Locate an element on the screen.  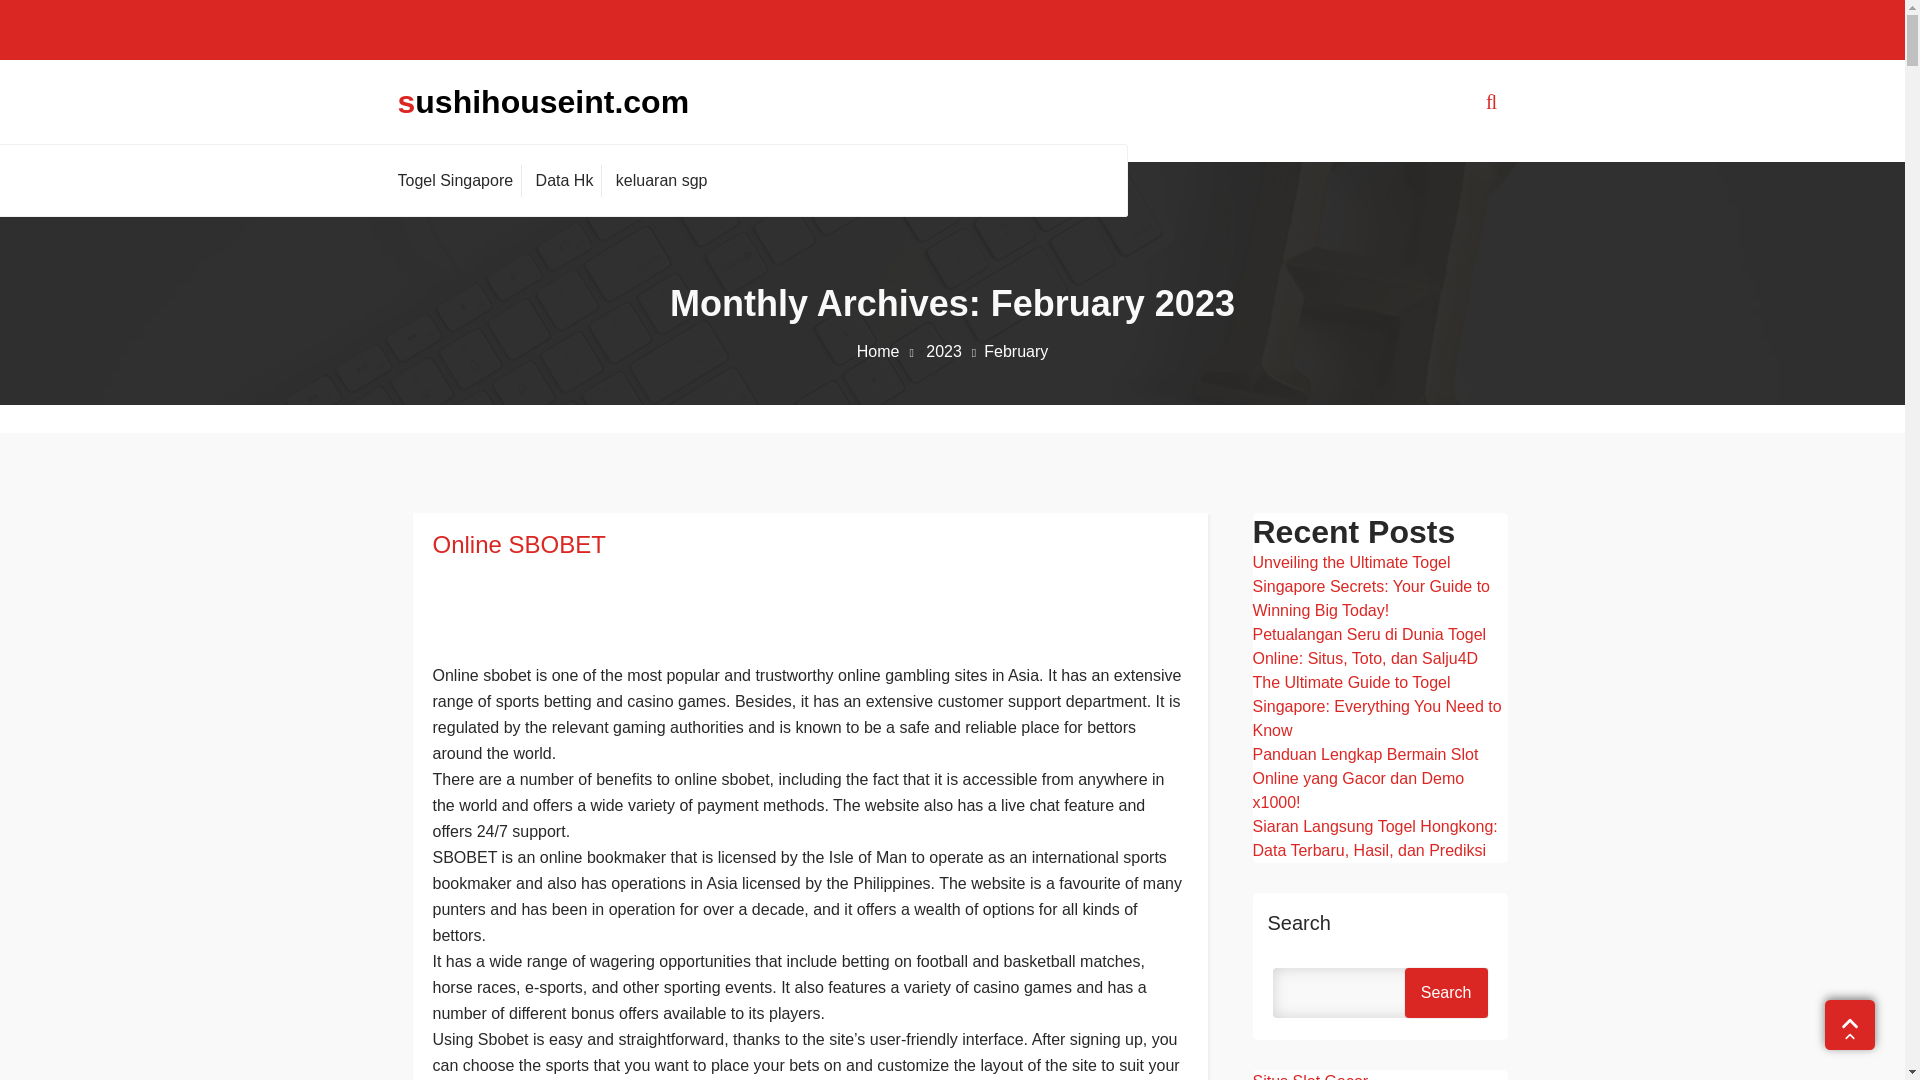
Situs Slot Gacor is located at coordinates (1309, 1076).